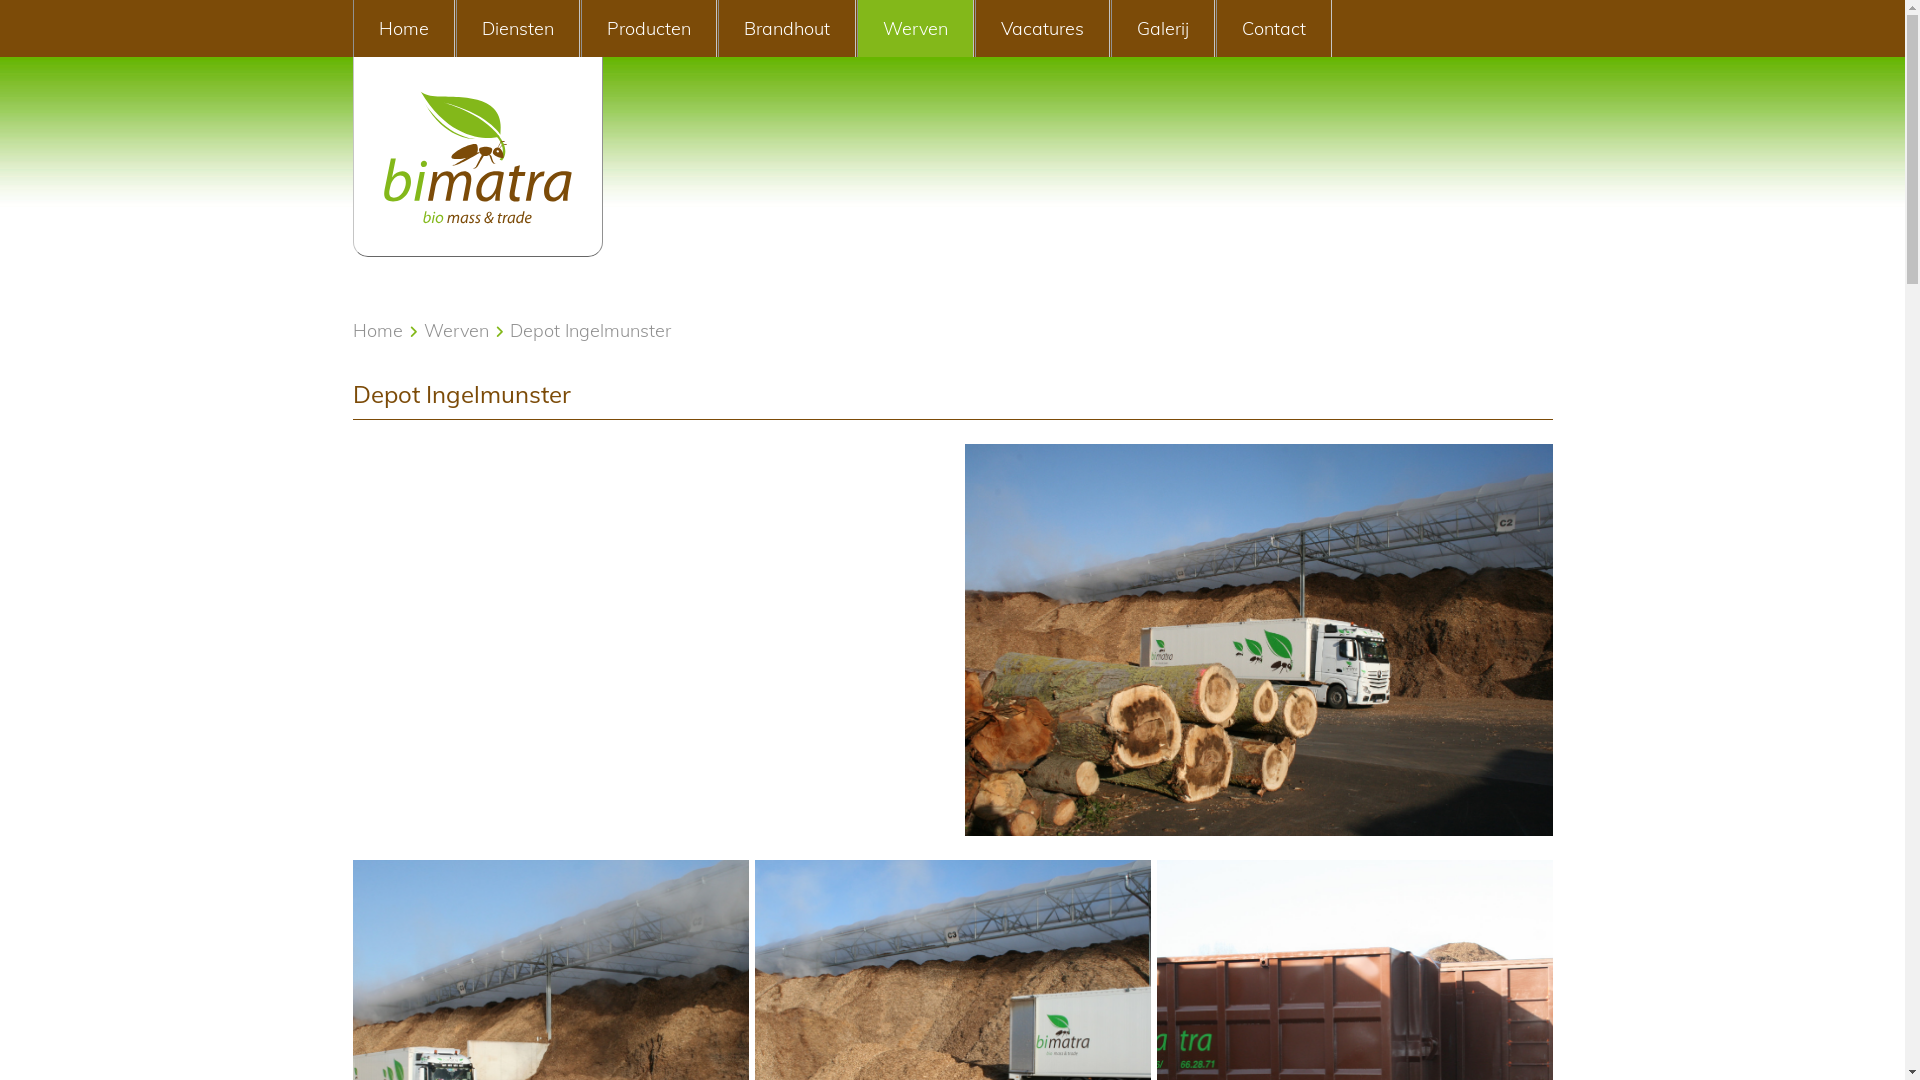 This screenshot has width=1920, height=1080. What do you see at coordinates (518, 28) in the screenshot?
I see `Diensten` at bounding box center [518, 28].